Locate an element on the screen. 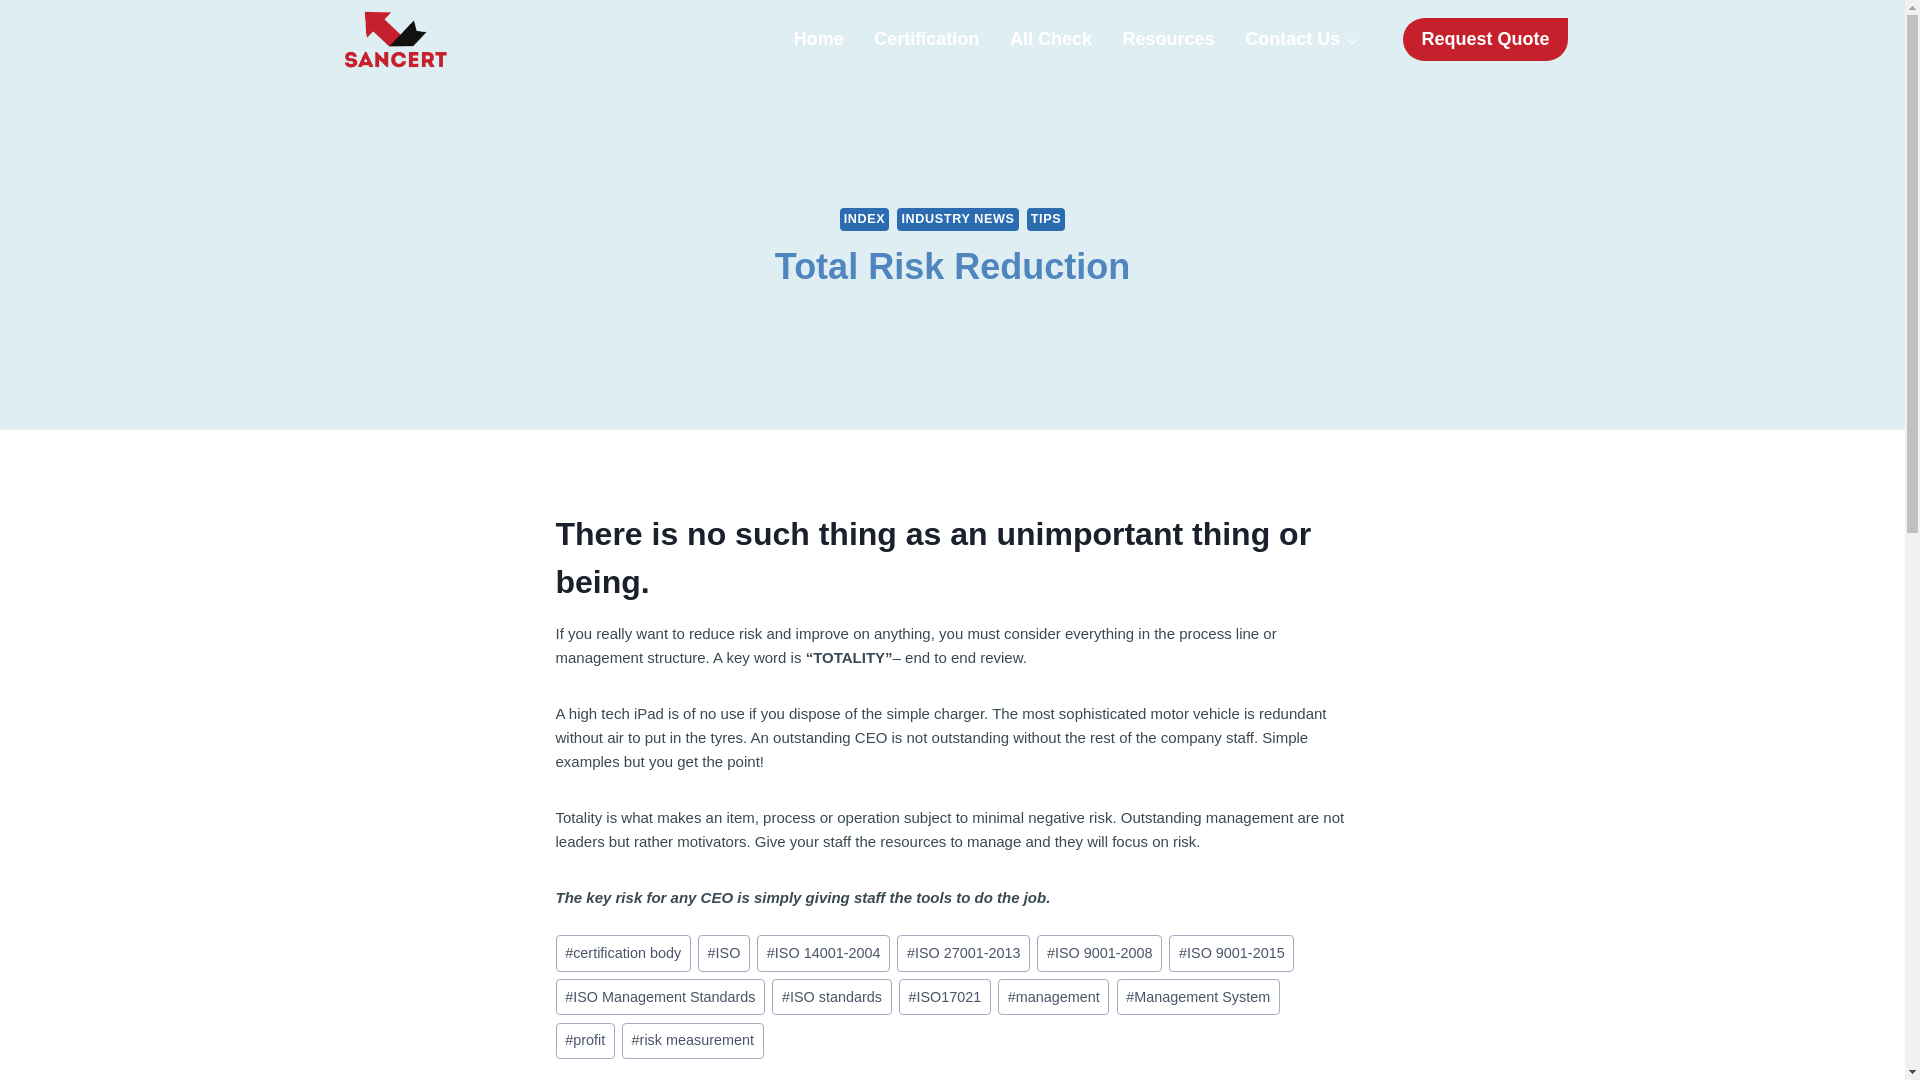  ISO is located at coordinates (724, 954).